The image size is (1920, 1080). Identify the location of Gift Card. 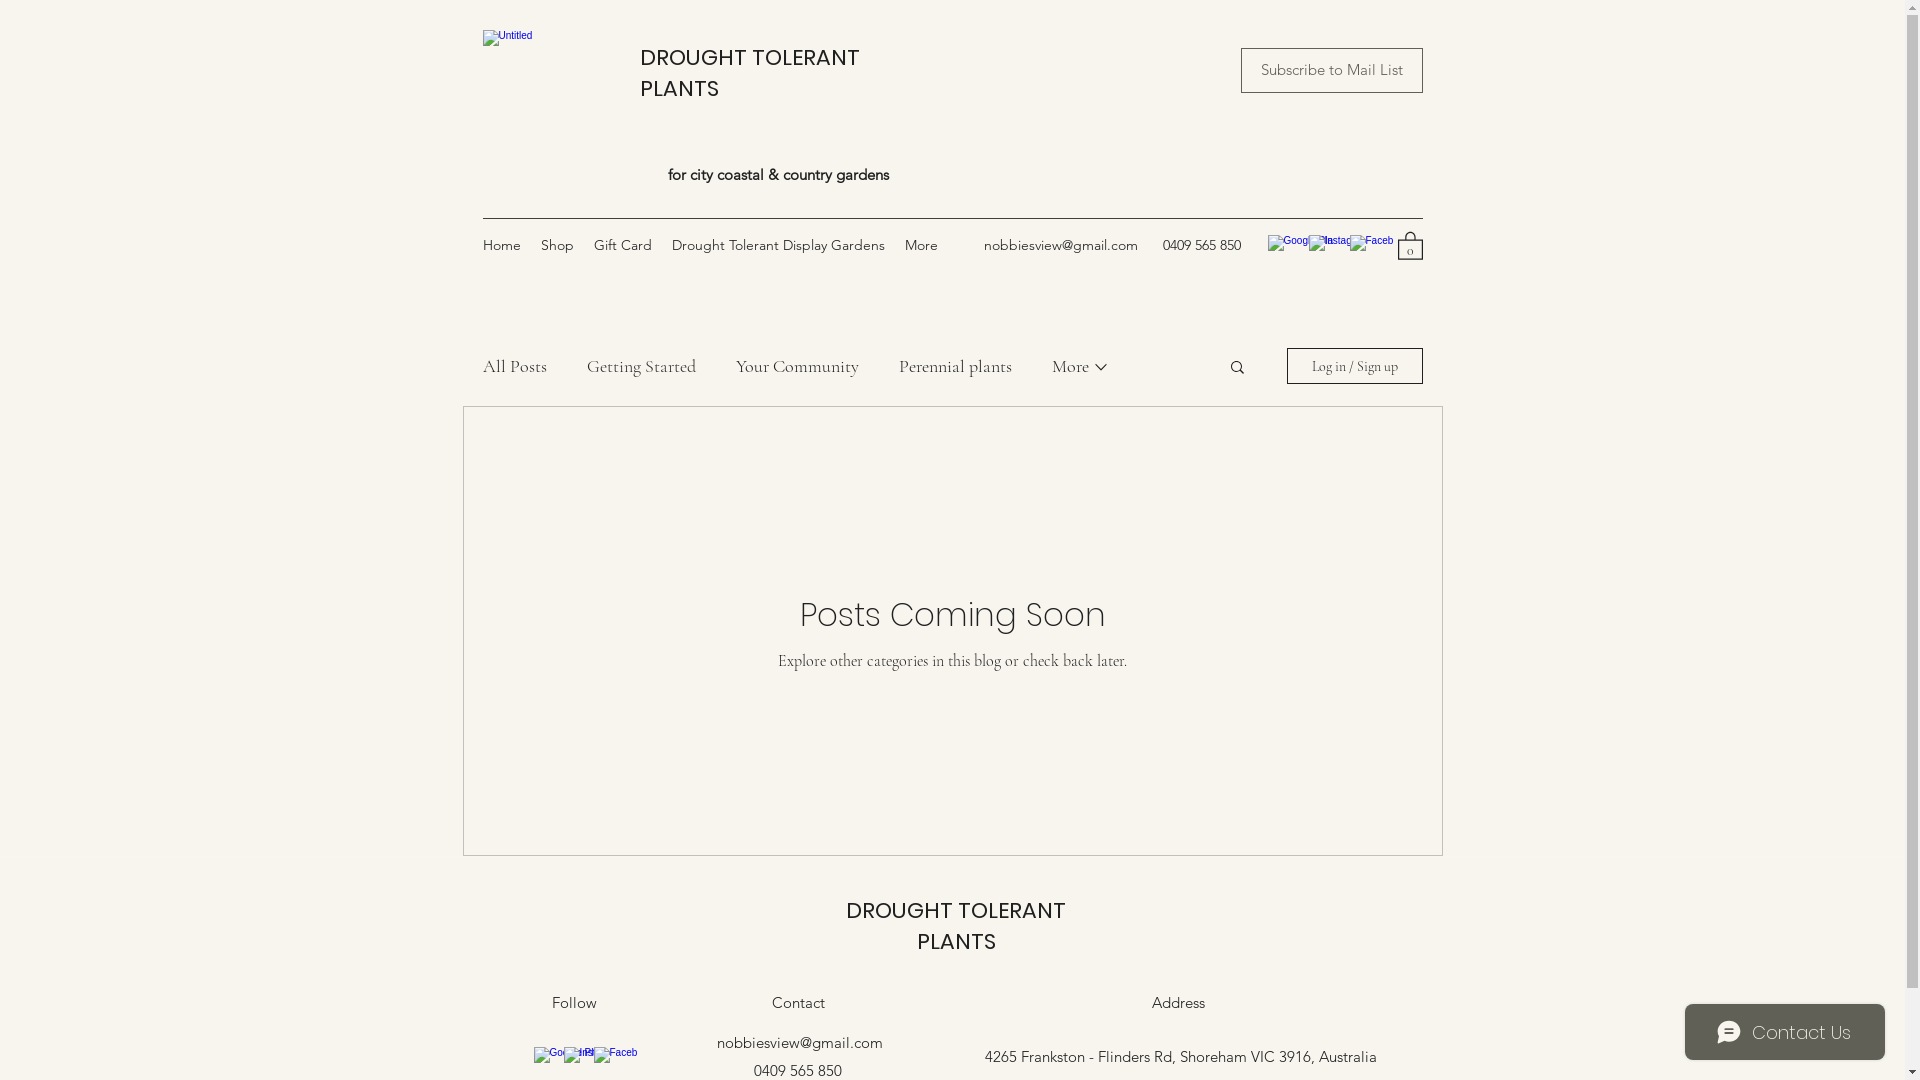
(623, 245).